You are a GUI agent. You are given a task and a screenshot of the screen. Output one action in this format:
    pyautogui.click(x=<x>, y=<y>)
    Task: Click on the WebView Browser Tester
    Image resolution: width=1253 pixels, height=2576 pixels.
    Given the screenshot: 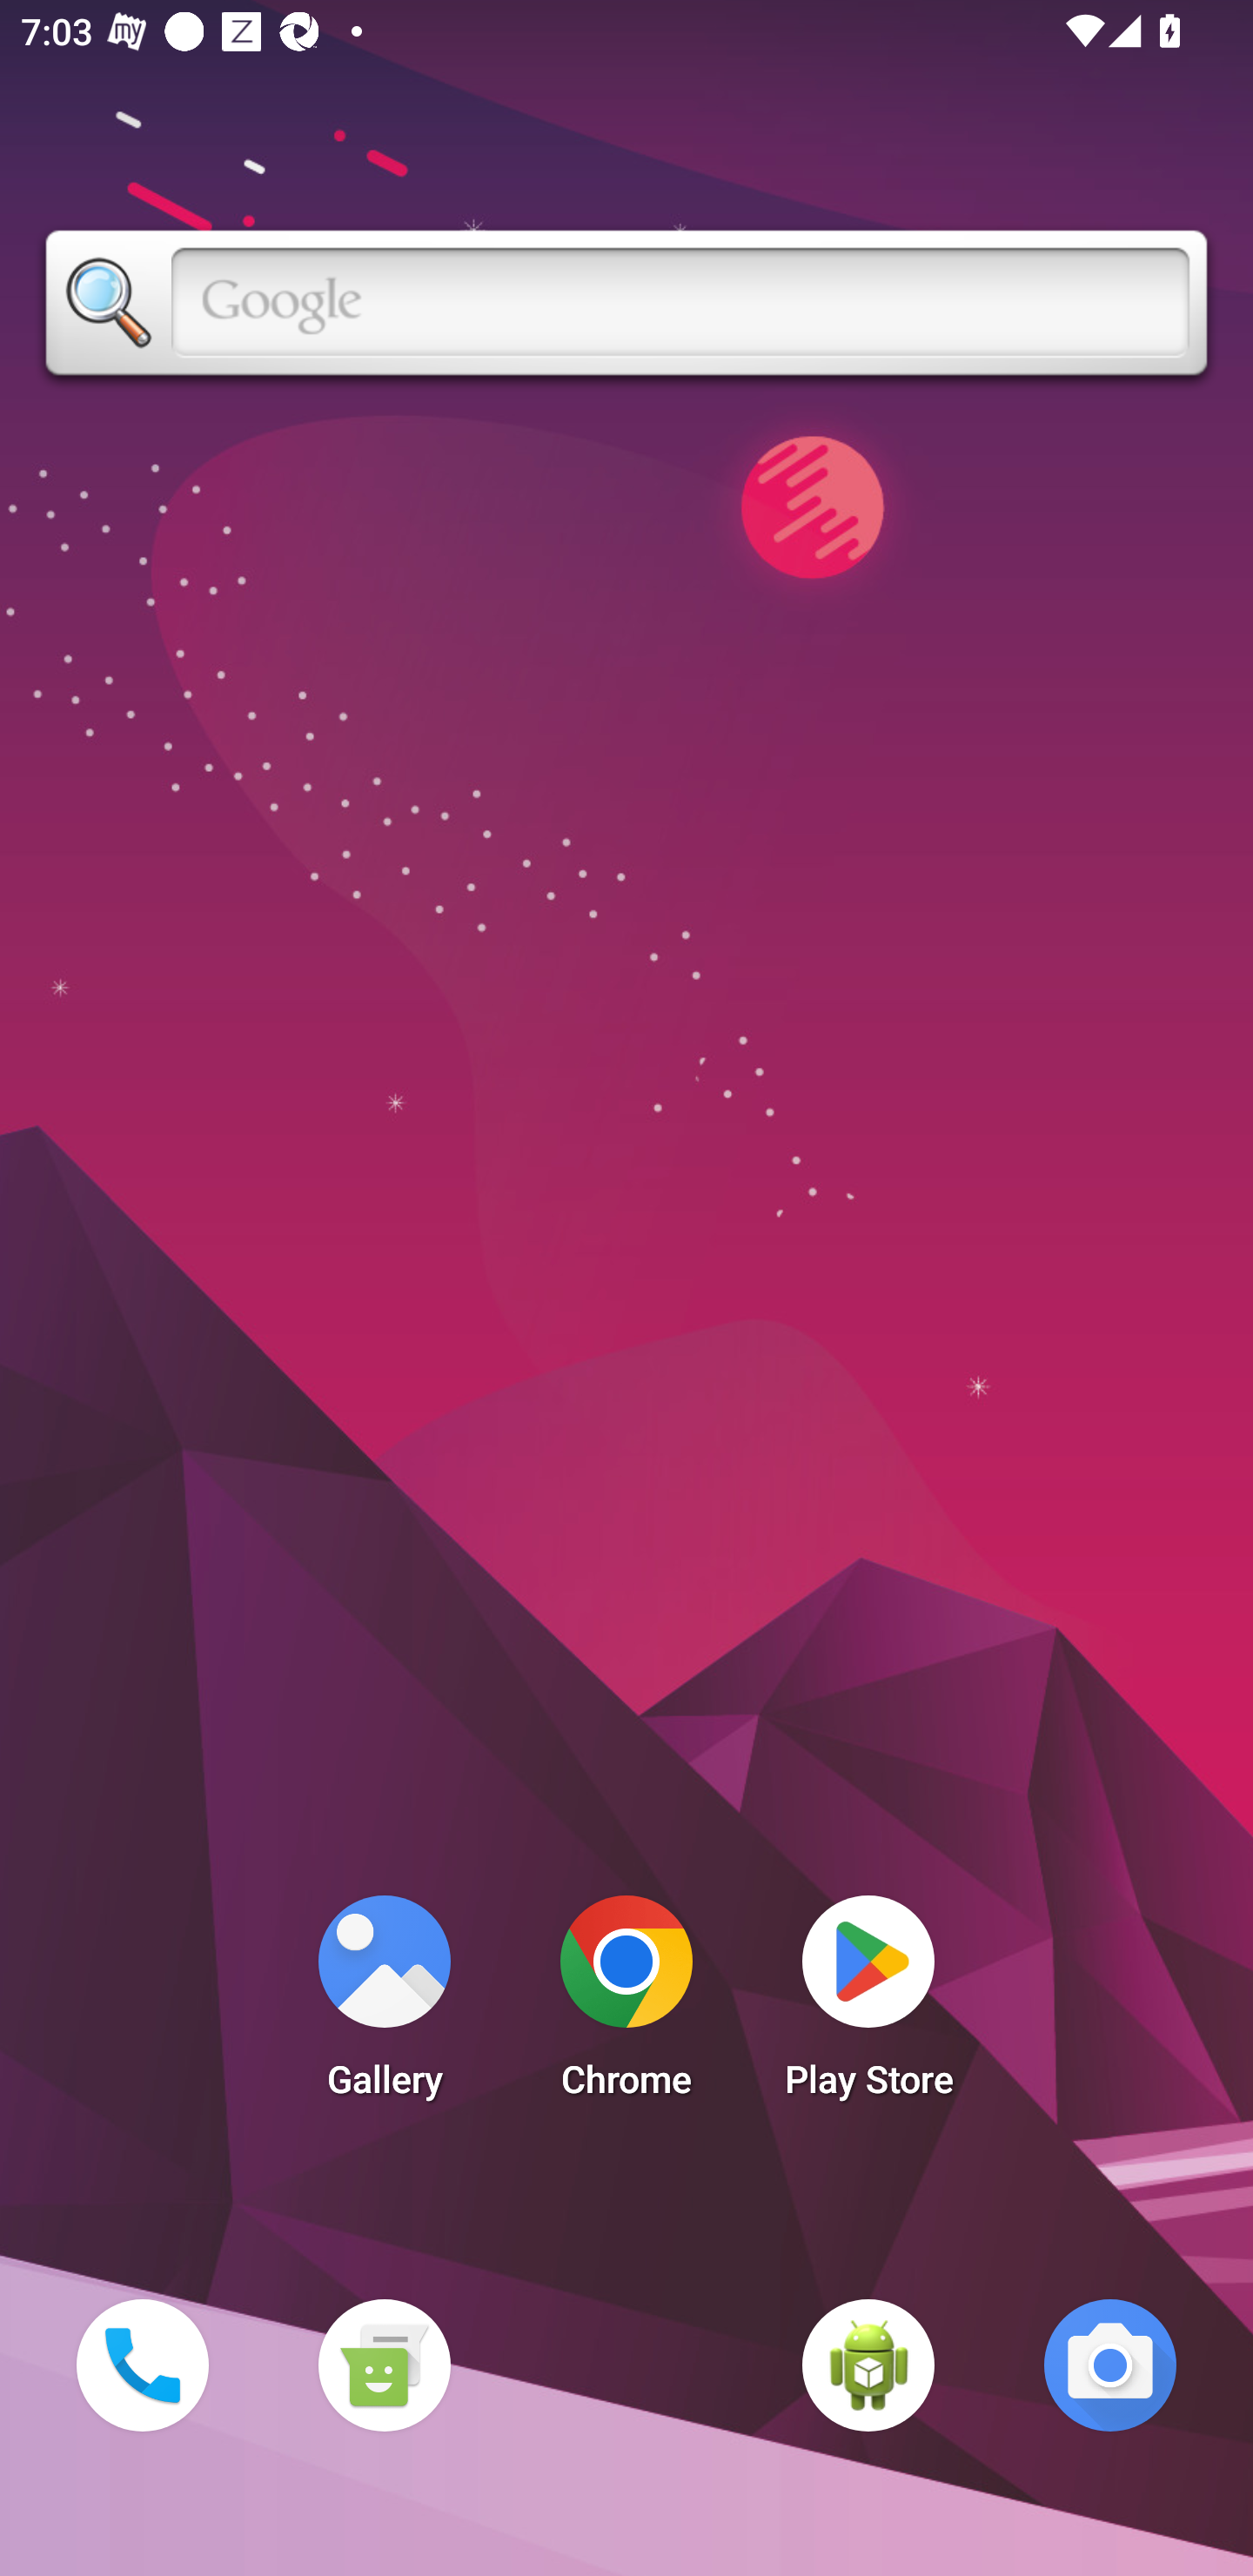 What is the action you would take?
    pyautogui.click(x=868, y=2365)
    